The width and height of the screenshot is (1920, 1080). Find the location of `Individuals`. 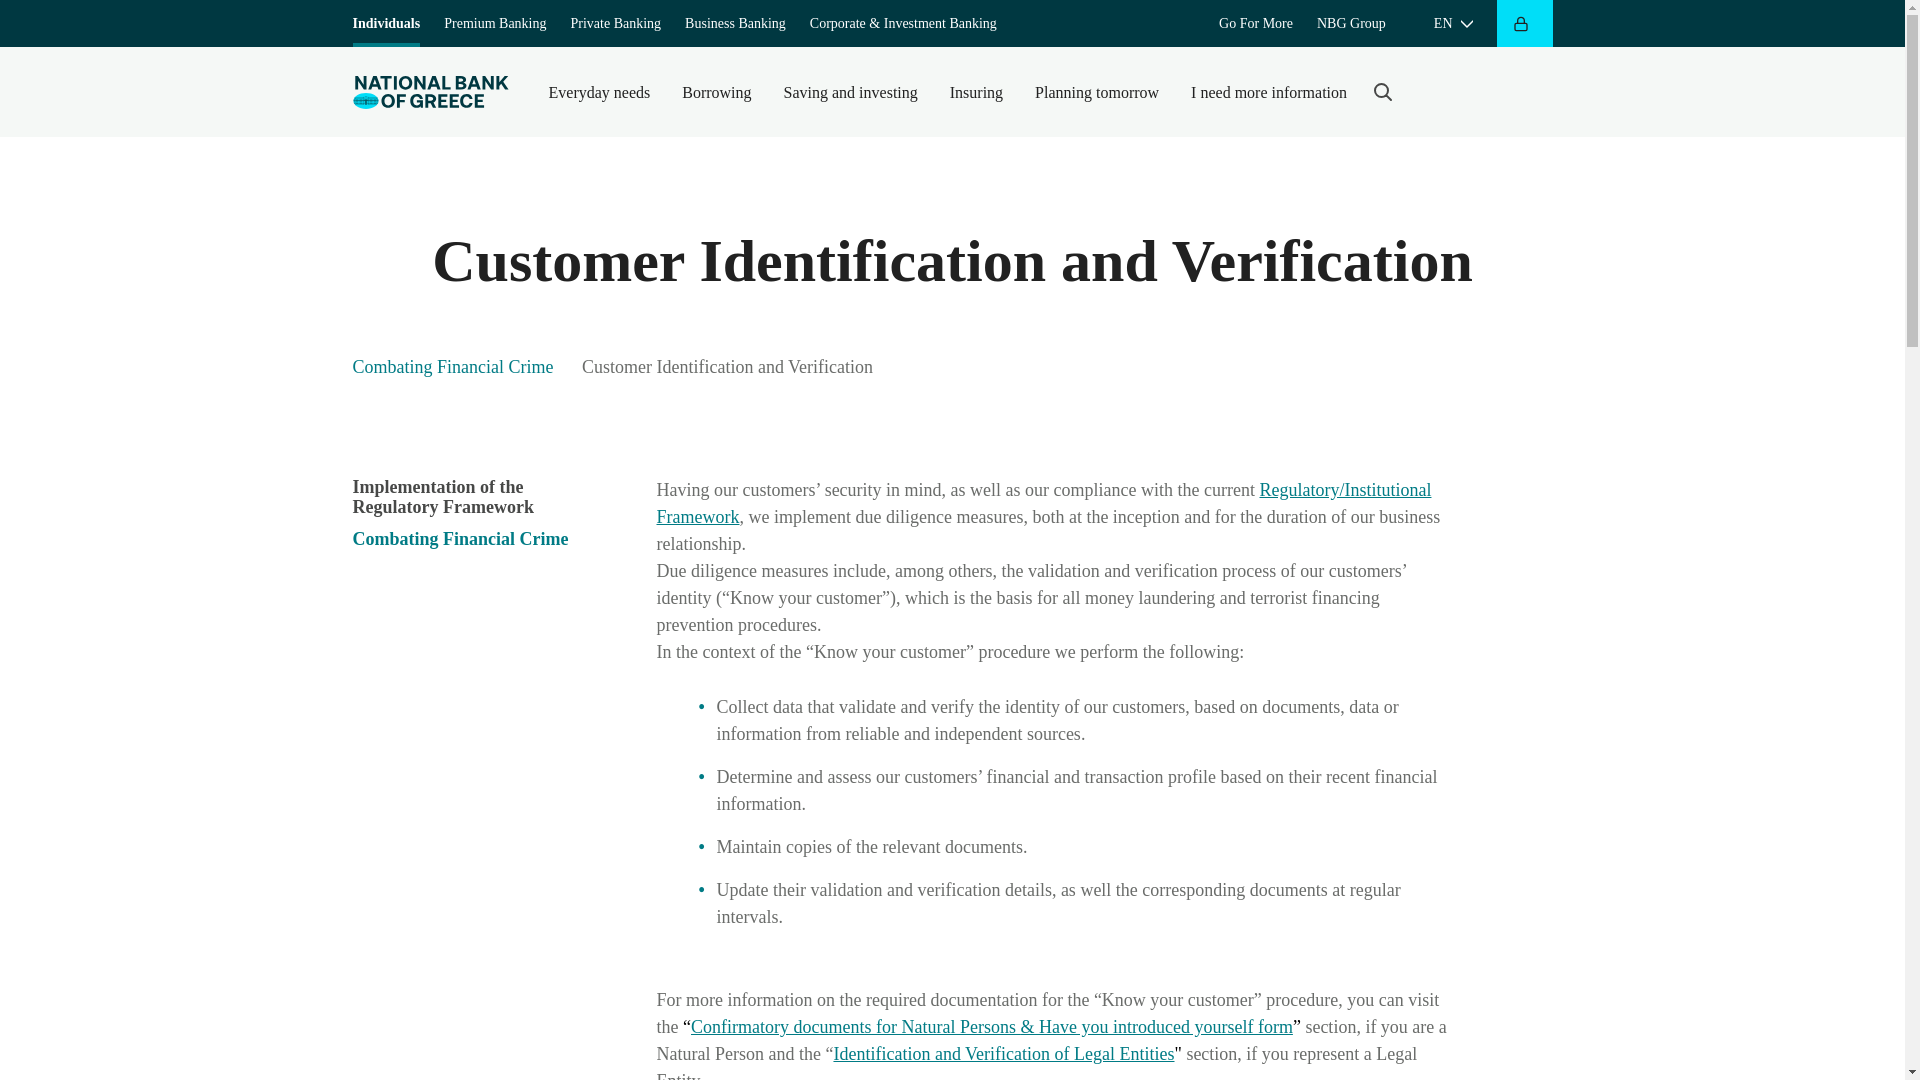

Individuals is located at coordinates (386, 24).